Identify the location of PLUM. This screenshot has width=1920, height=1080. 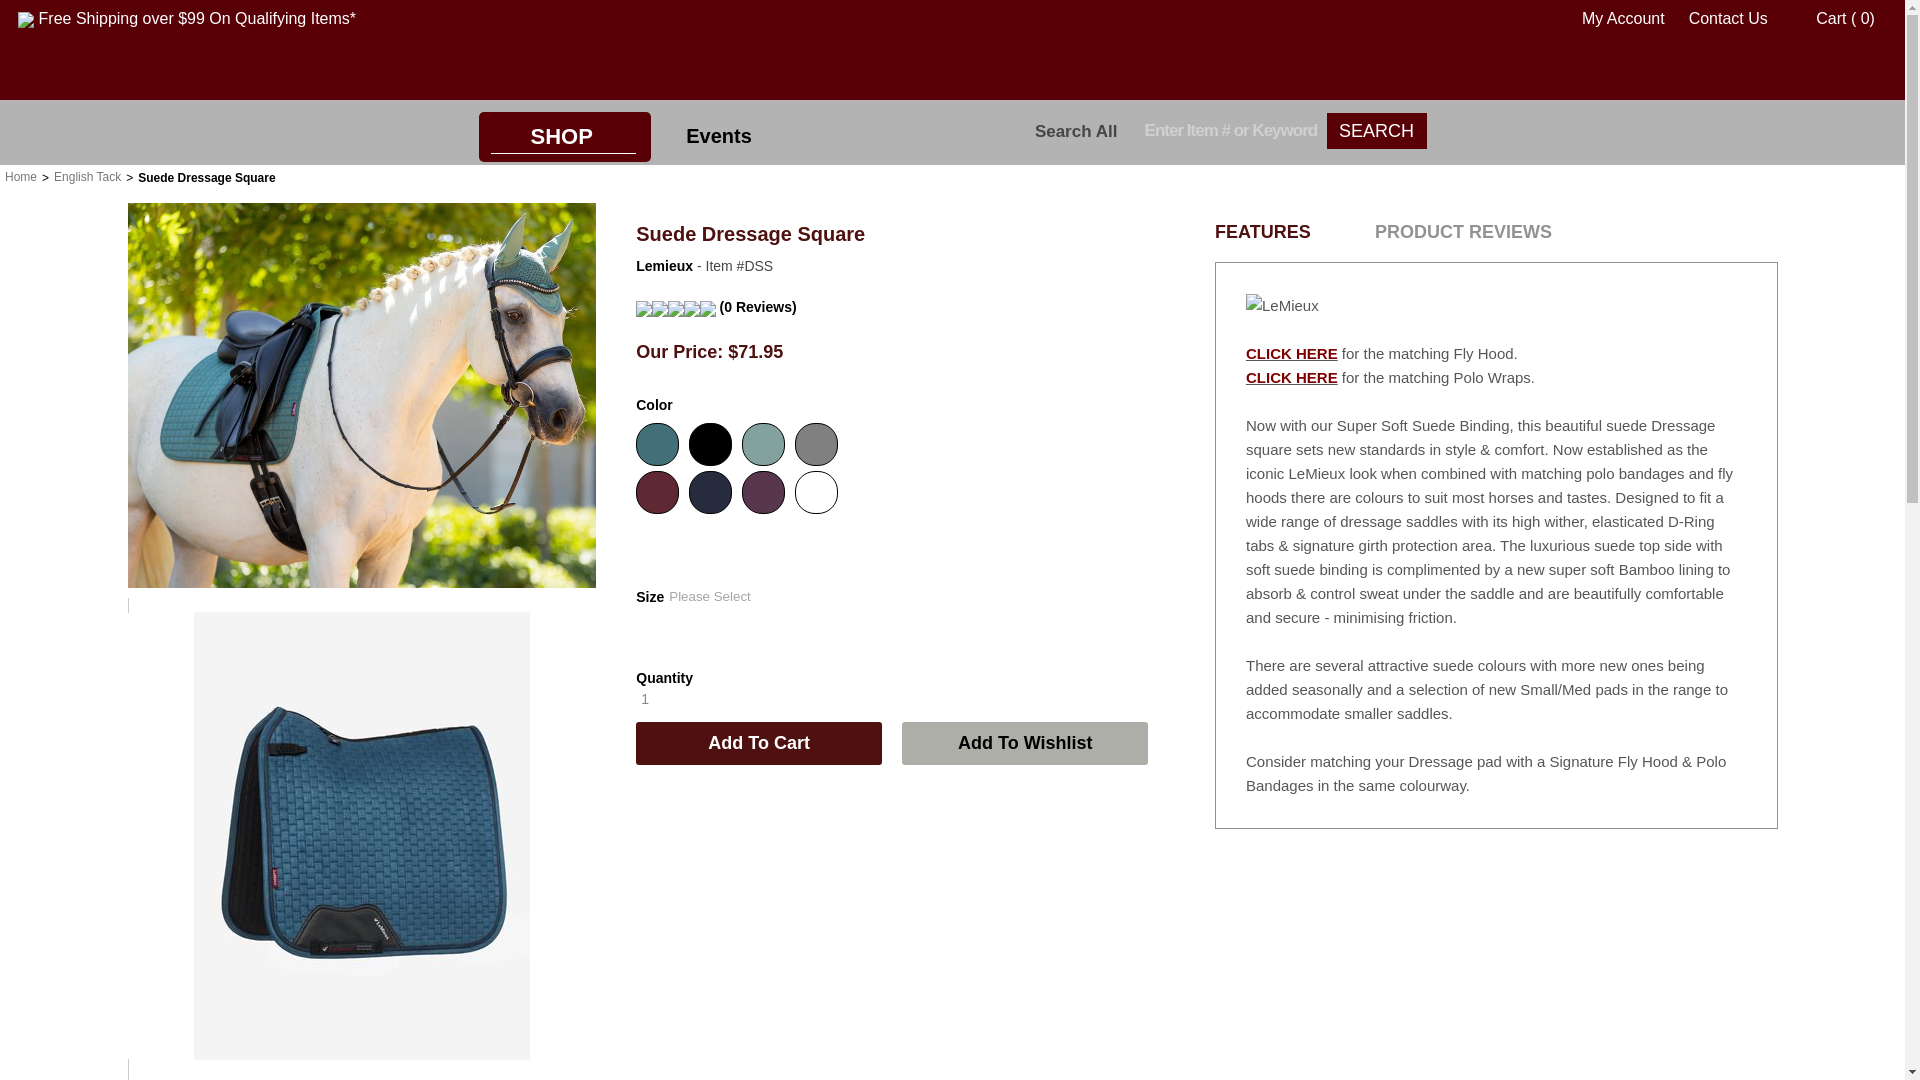
(763, 492).